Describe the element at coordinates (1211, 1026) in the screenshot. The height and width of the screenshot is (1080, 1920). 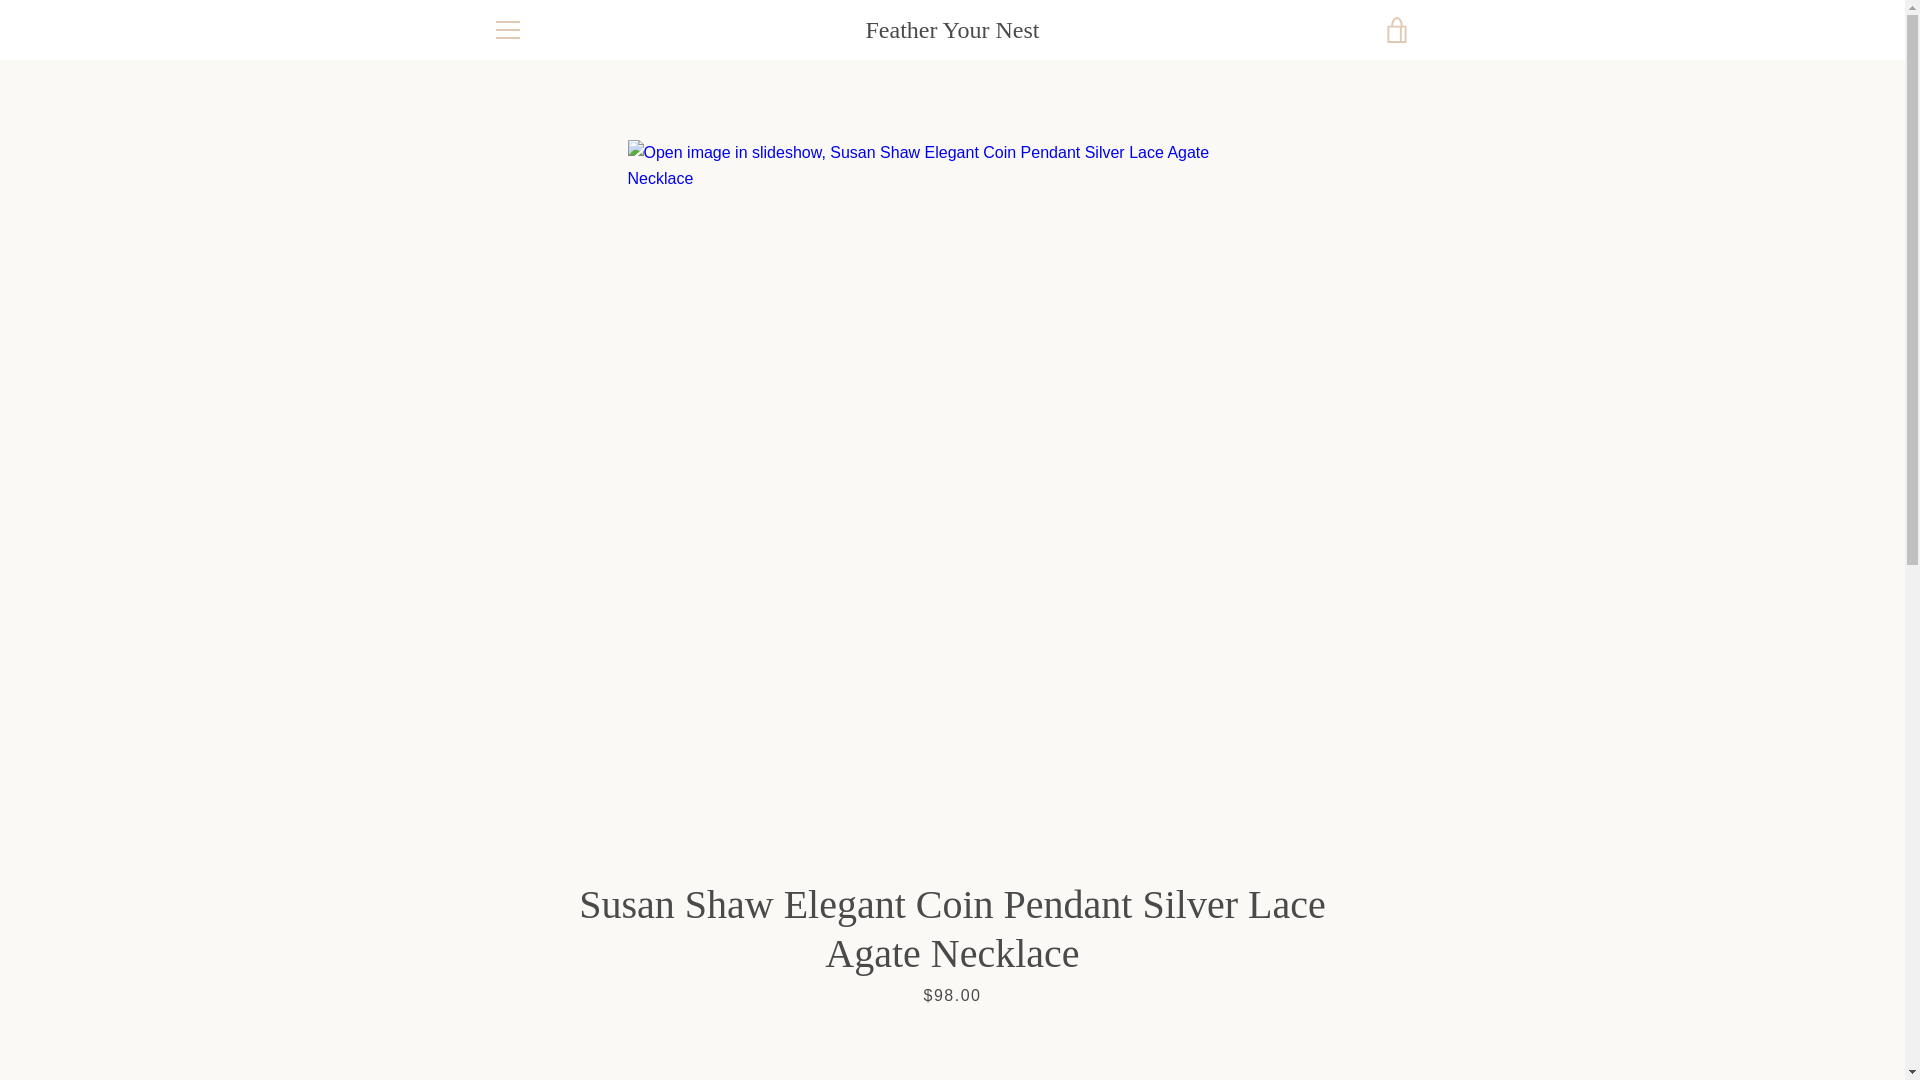
I see `Mastercard` at that location.